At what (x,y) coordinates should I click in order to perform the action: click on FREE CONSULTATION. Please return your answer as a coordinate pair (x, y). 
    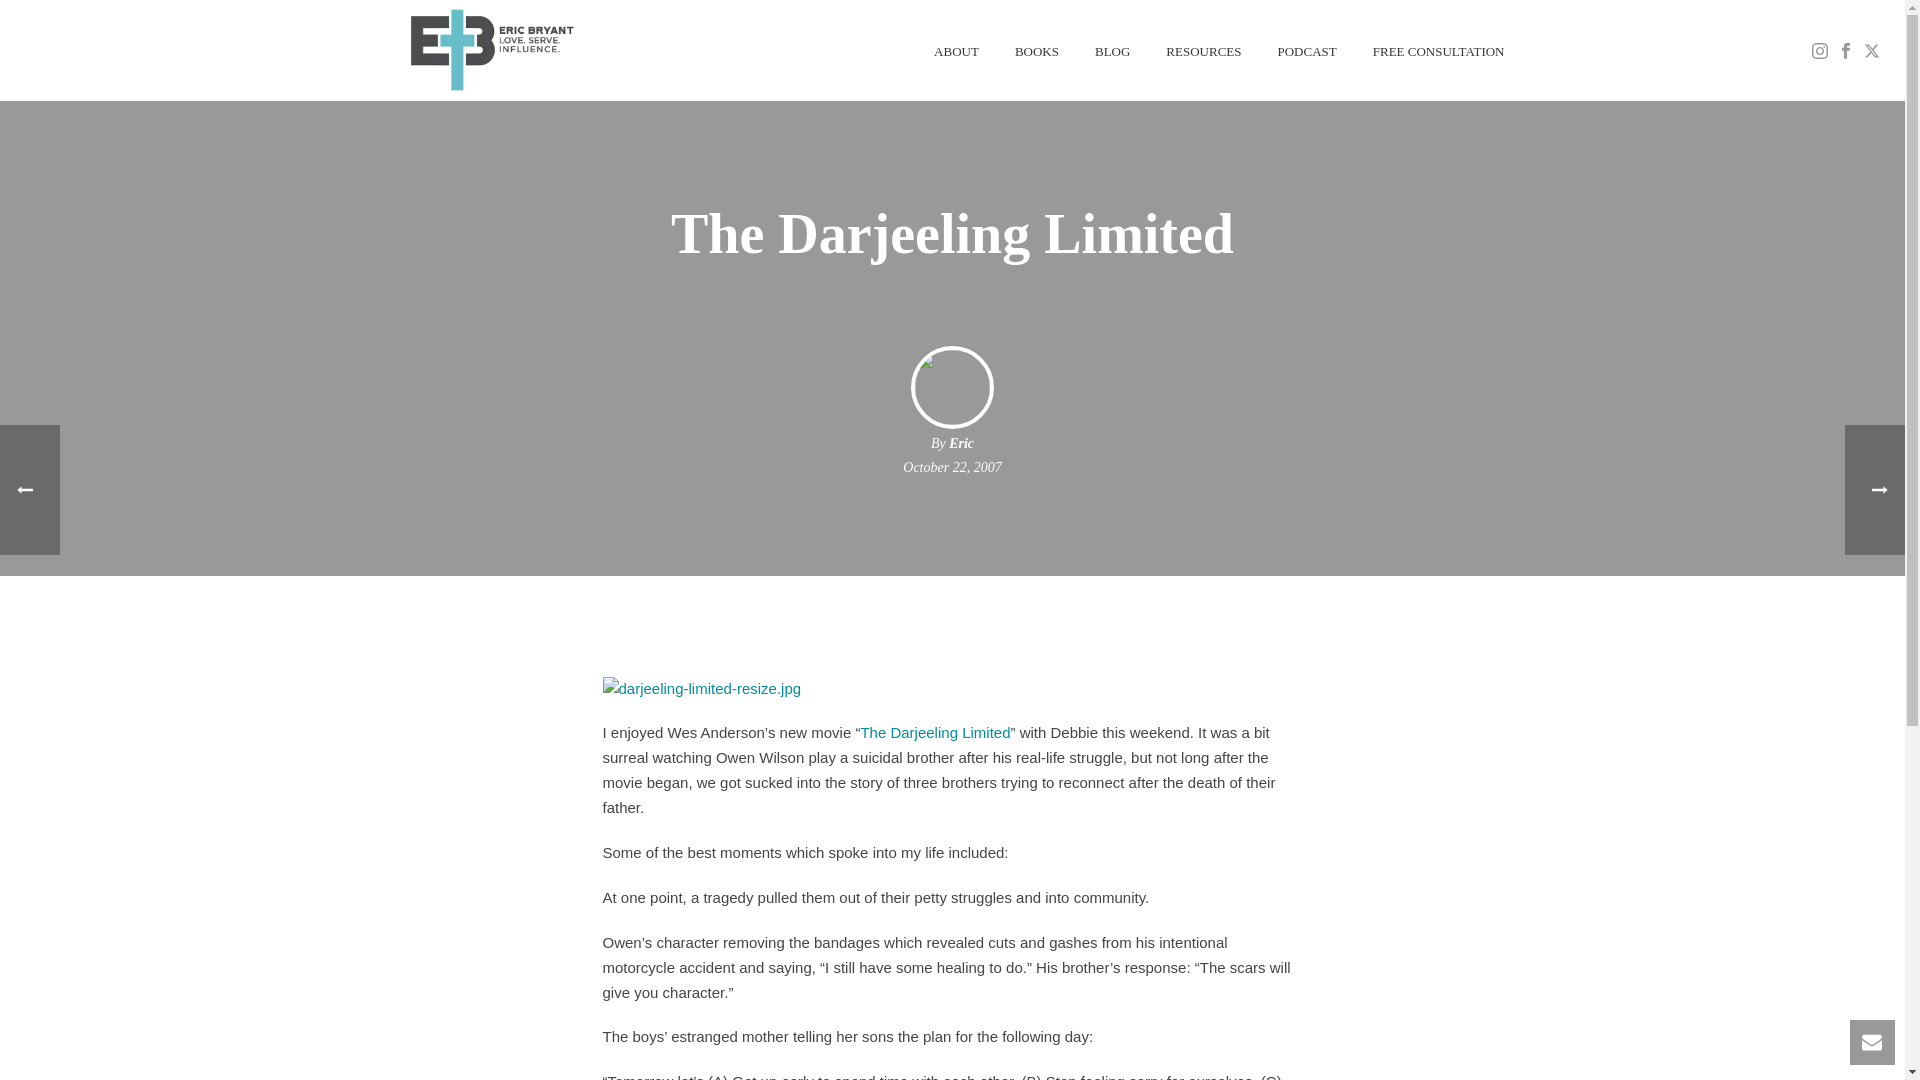
    Looking at the image, I should click on (1438, 50).